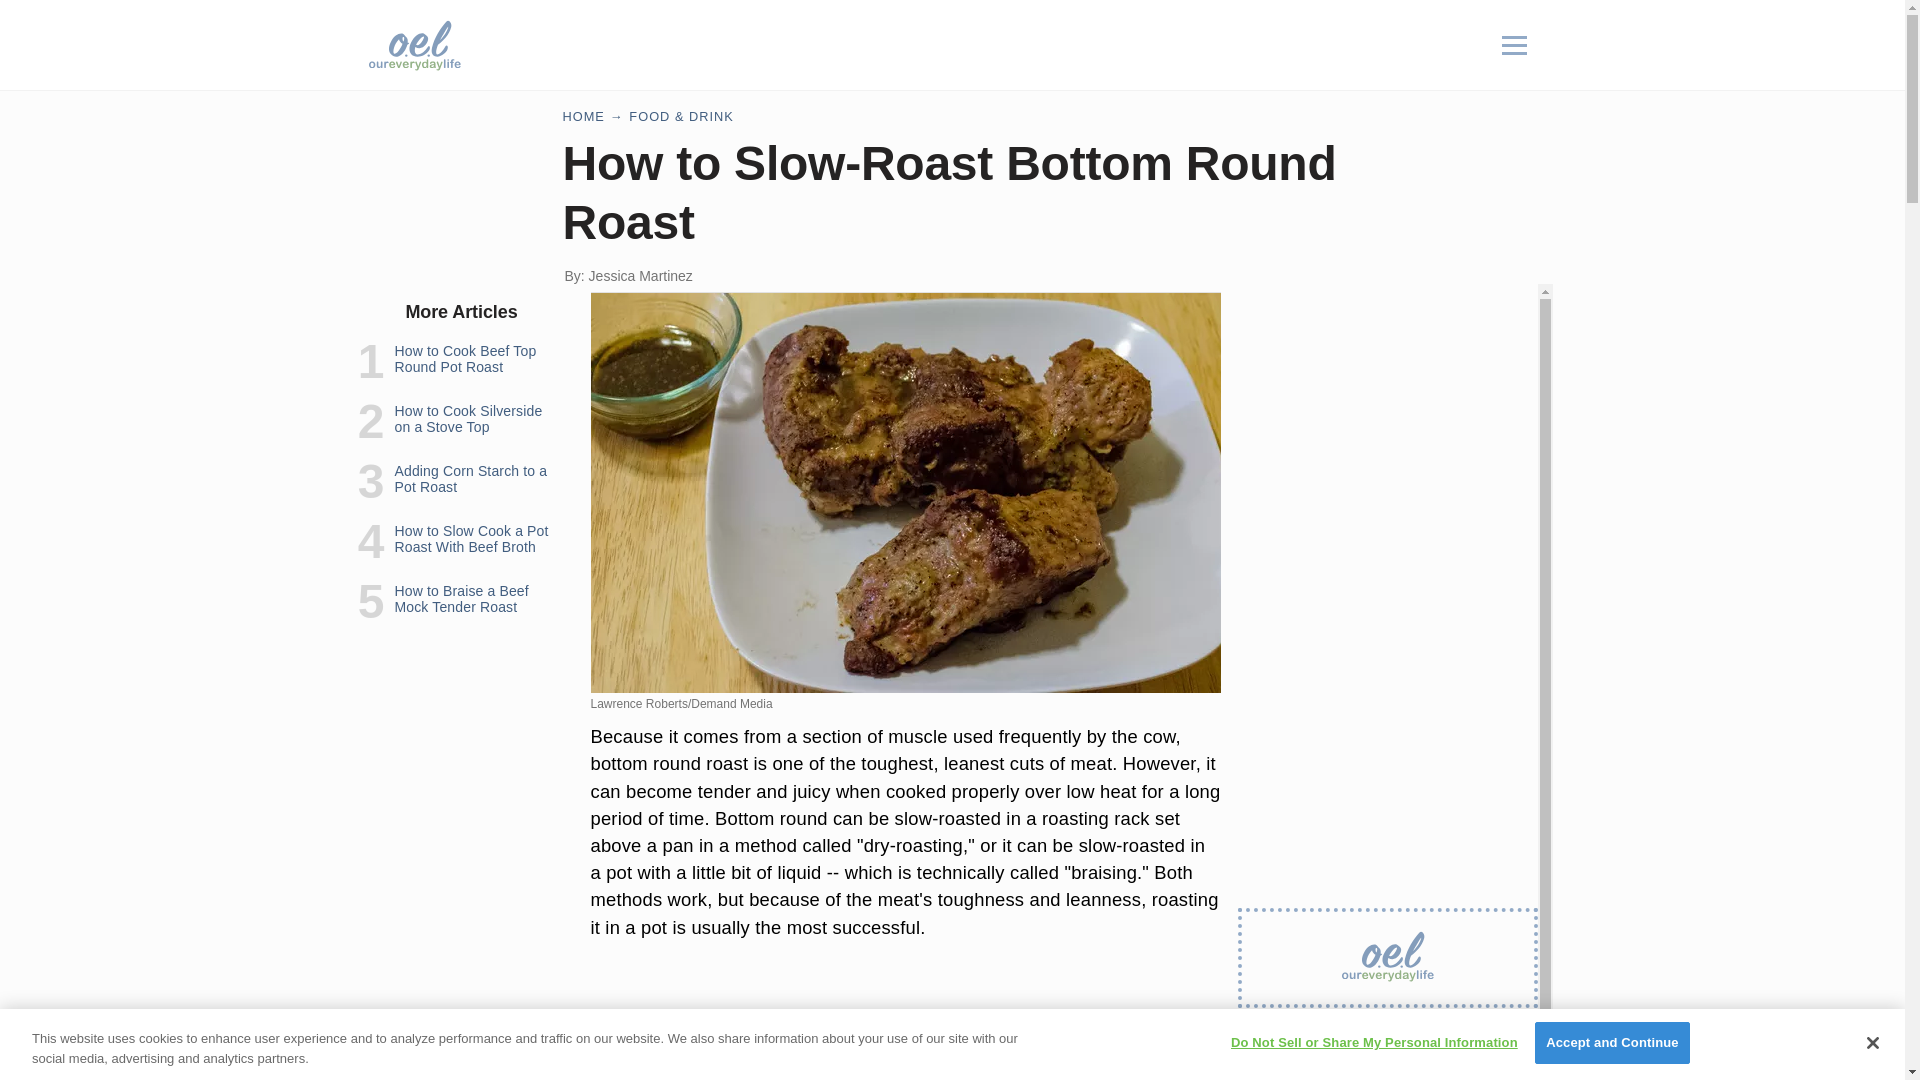 The width and height of the screenshot is (1920, 1080). I want to click on 3rd party ad content, so click(1388, 408).